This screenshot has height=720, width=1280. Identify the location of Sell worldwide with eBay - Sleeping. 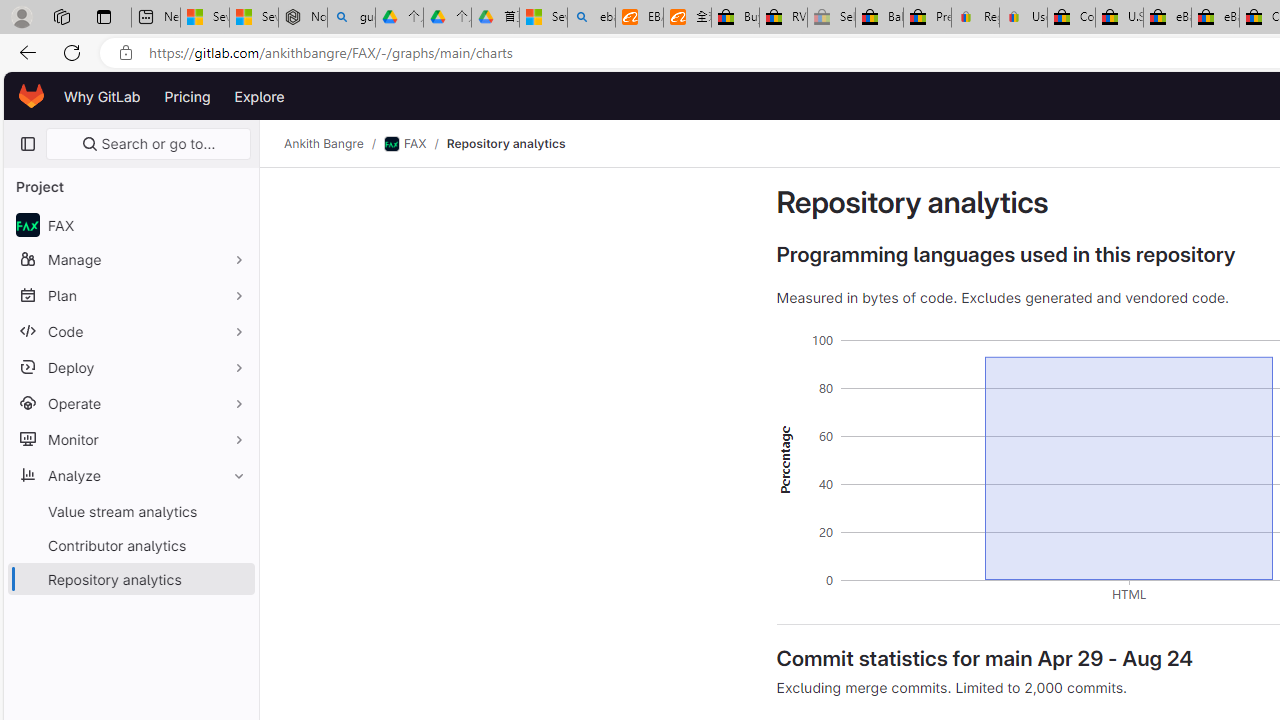
(831, 18).